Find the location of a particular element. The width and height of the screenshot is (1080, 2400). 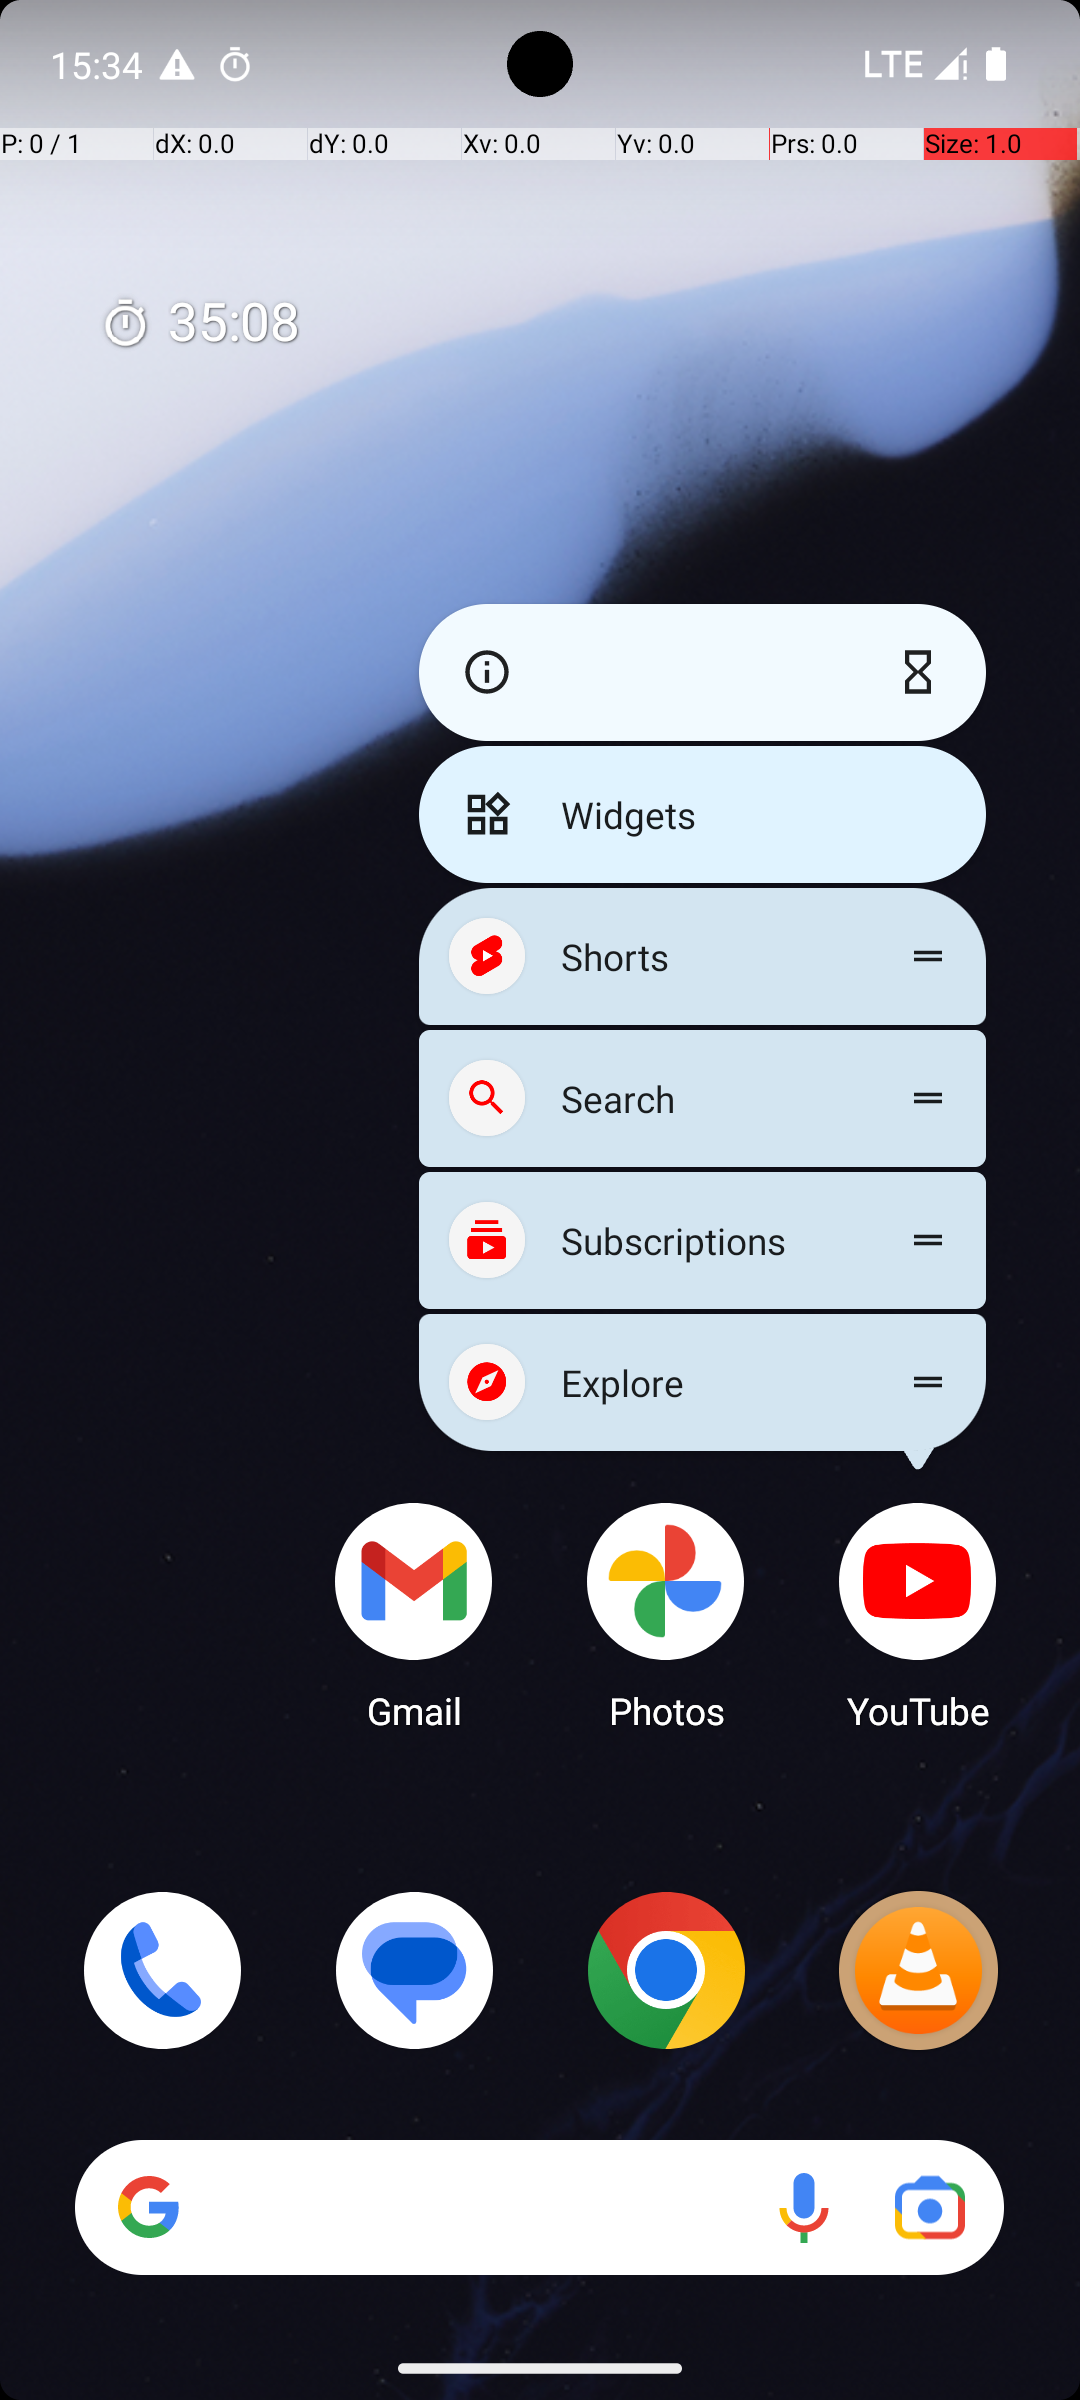

App info is located at coordinates (482, 672).